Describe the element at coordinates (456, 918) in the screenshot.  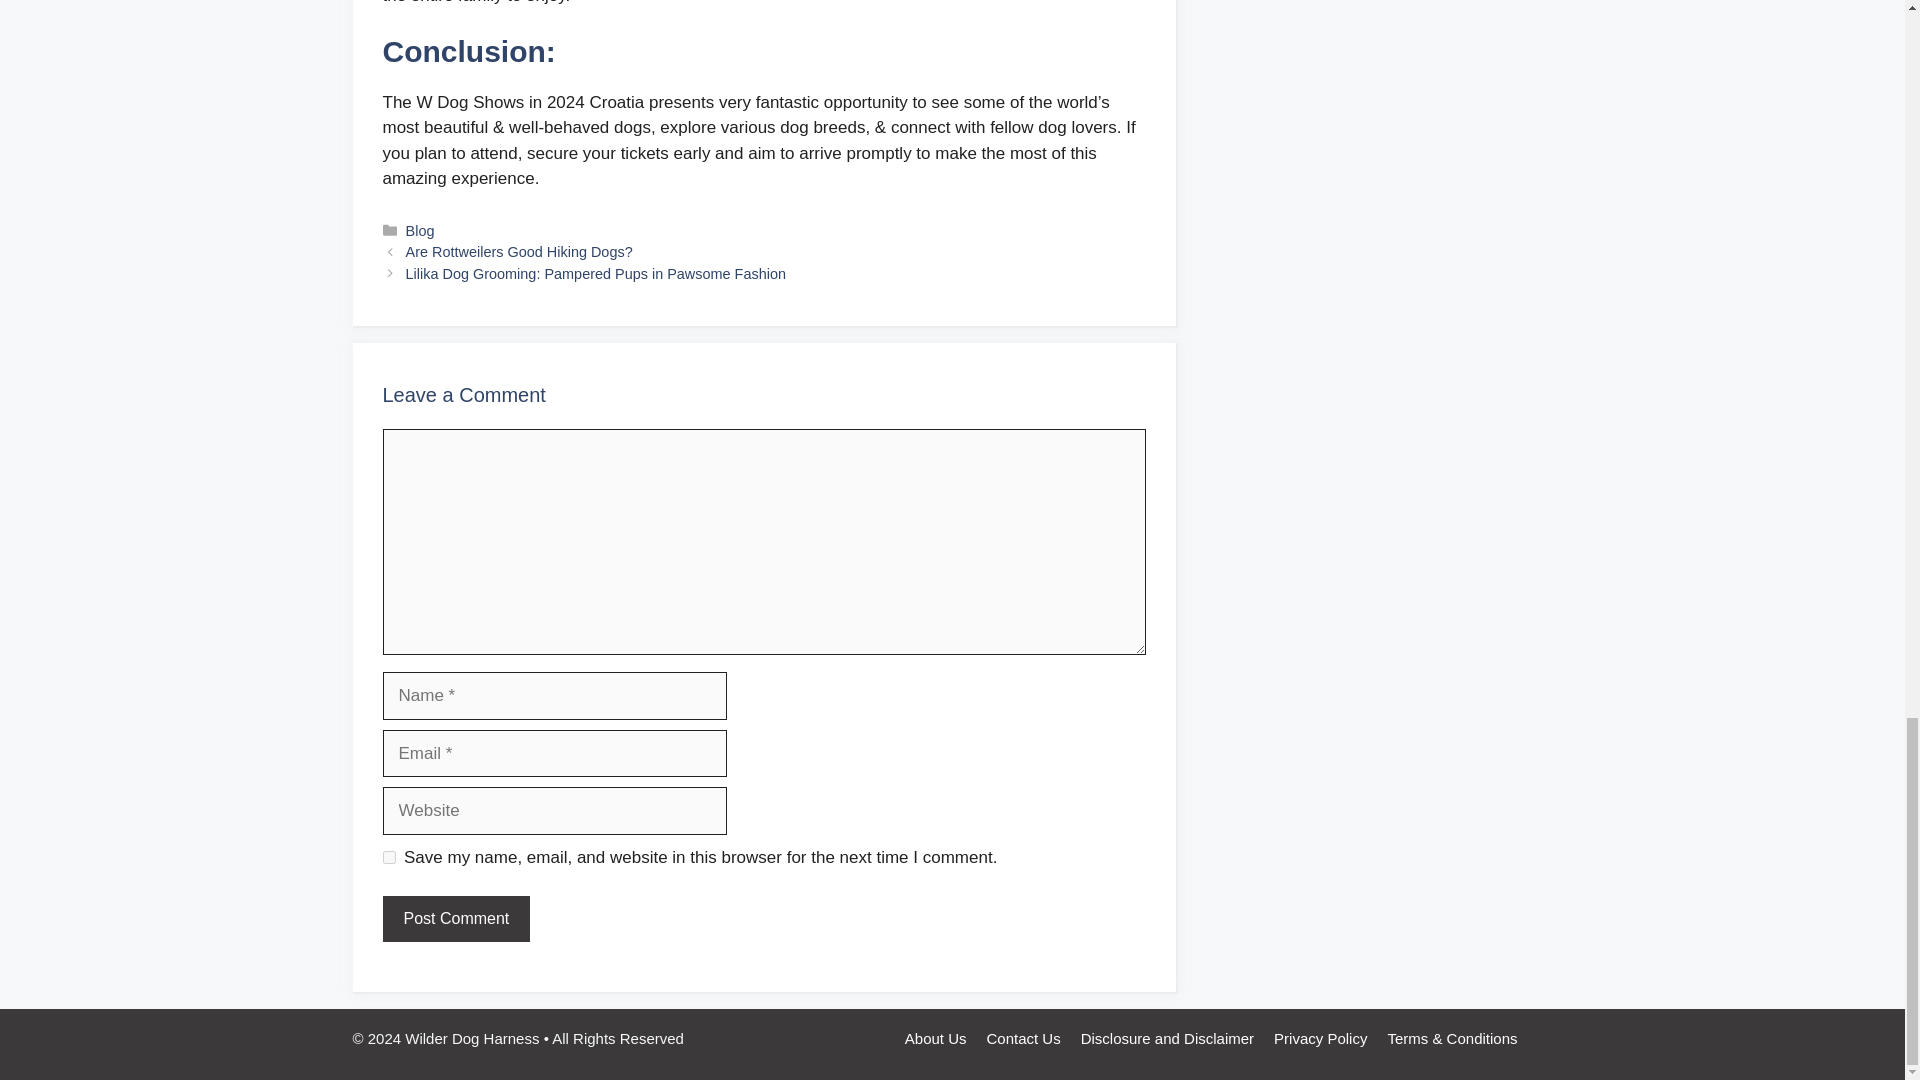
I see `Post Comment` at that location.